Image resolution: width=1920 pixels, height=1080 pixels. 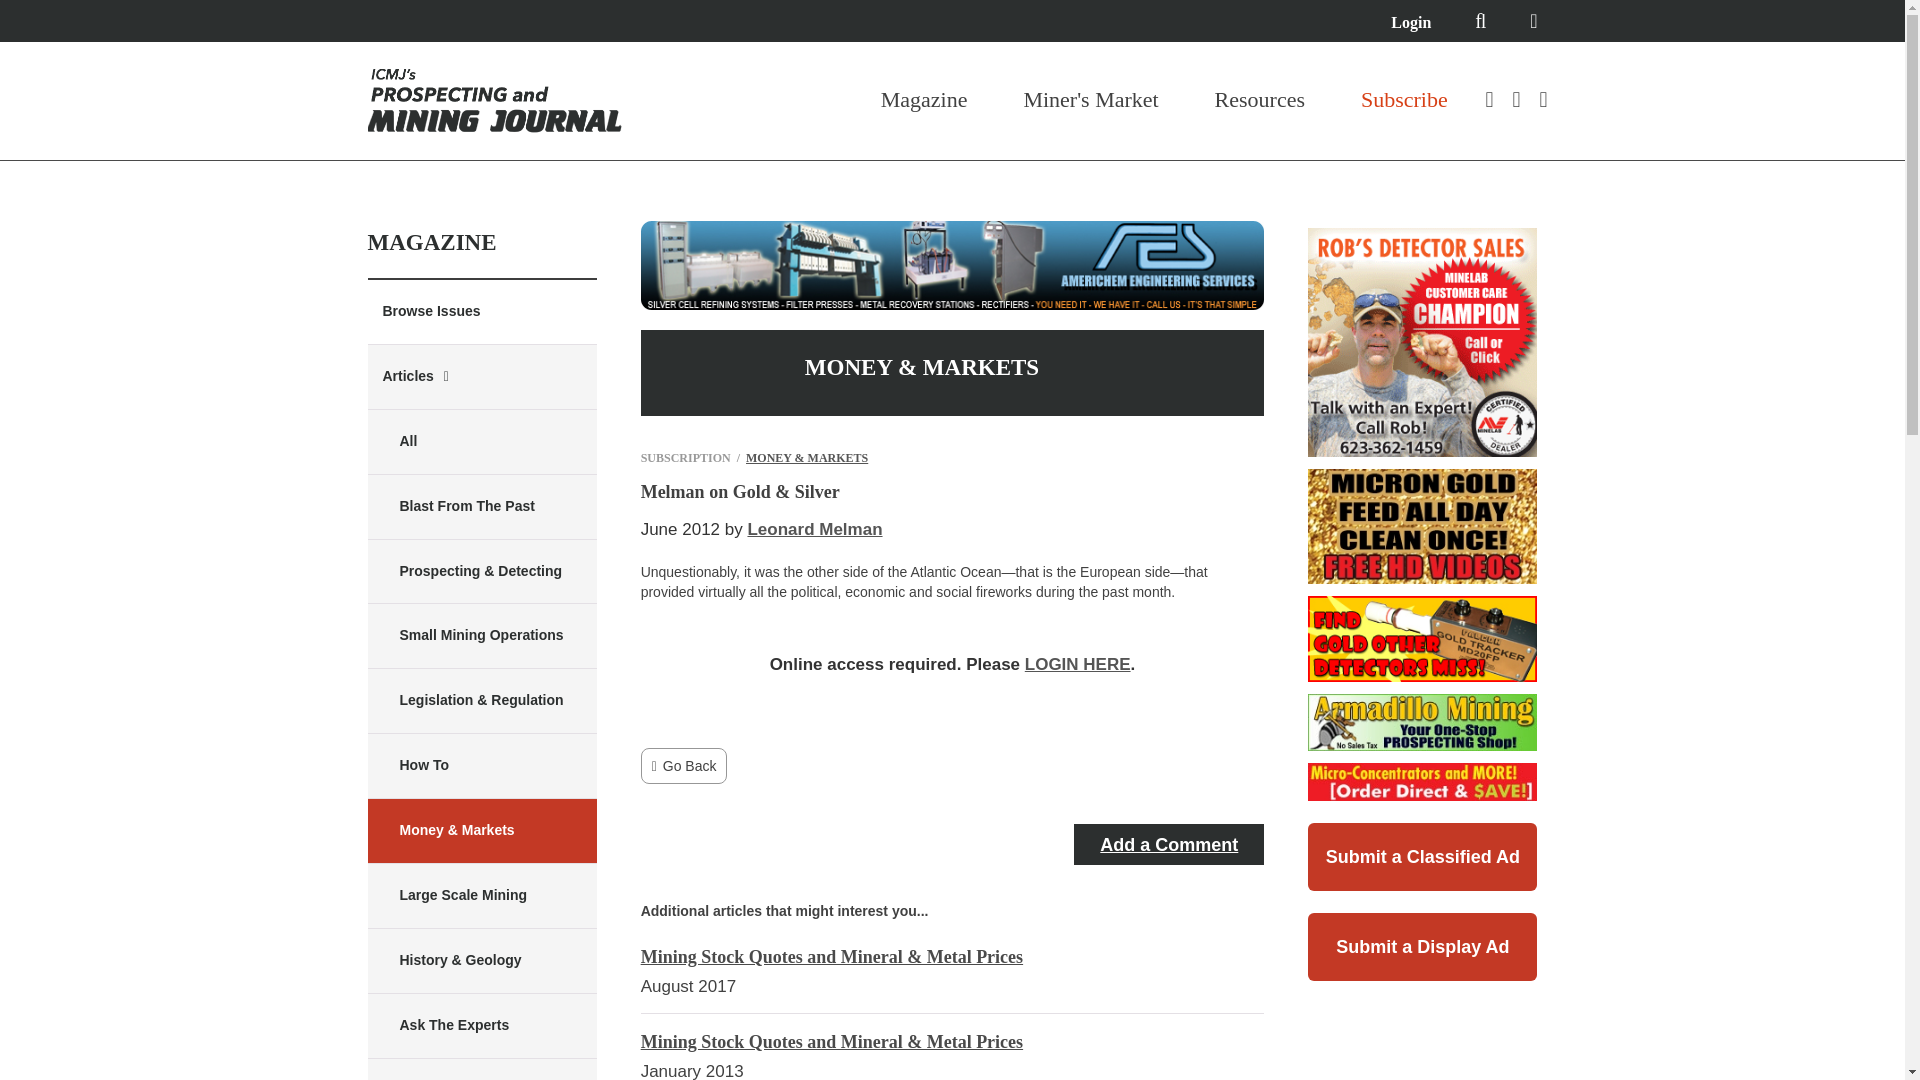 I want to click on Let us help you recover valuable metals. 888-437-1187, so click(x=953, y=265).